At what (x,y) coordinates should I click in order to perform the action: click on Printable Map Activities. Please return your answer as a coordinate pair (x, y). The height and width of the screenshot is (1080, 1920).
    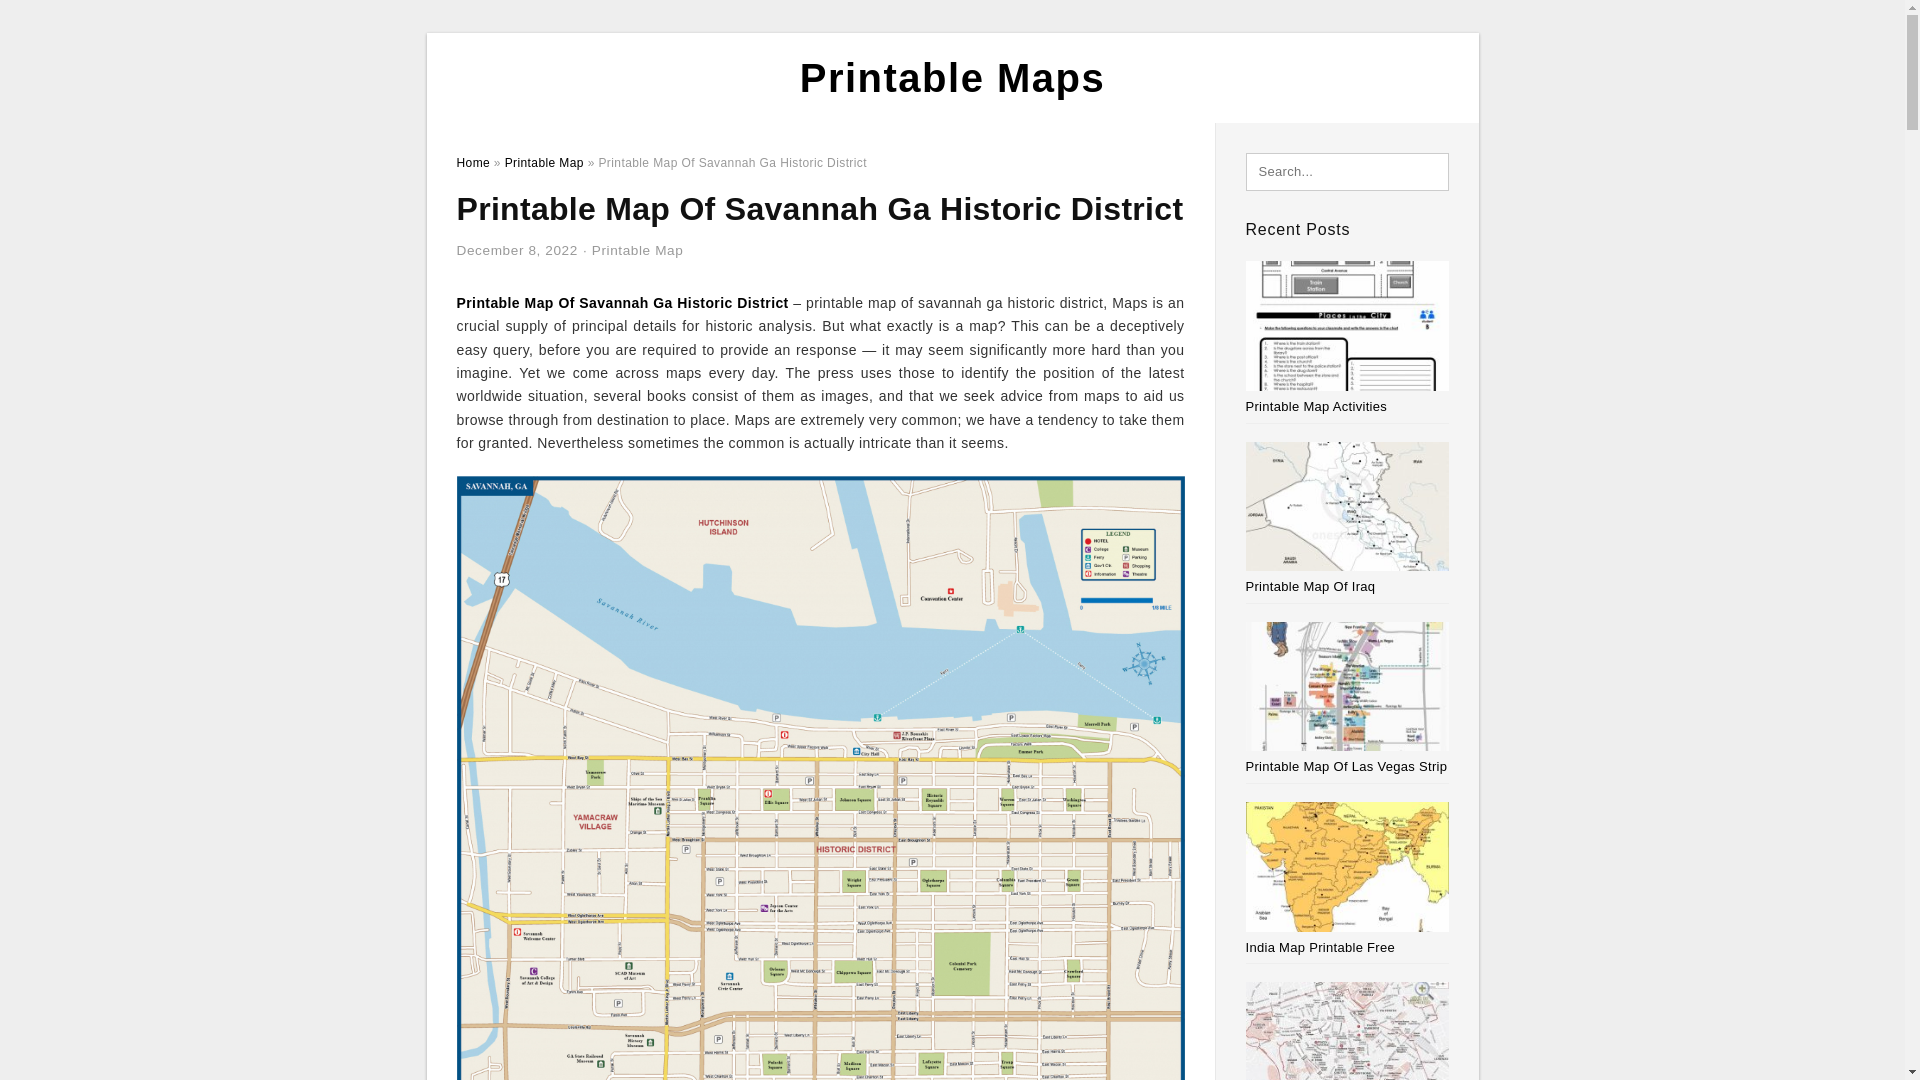
    Looking at the image, I should click on (1317, 406).